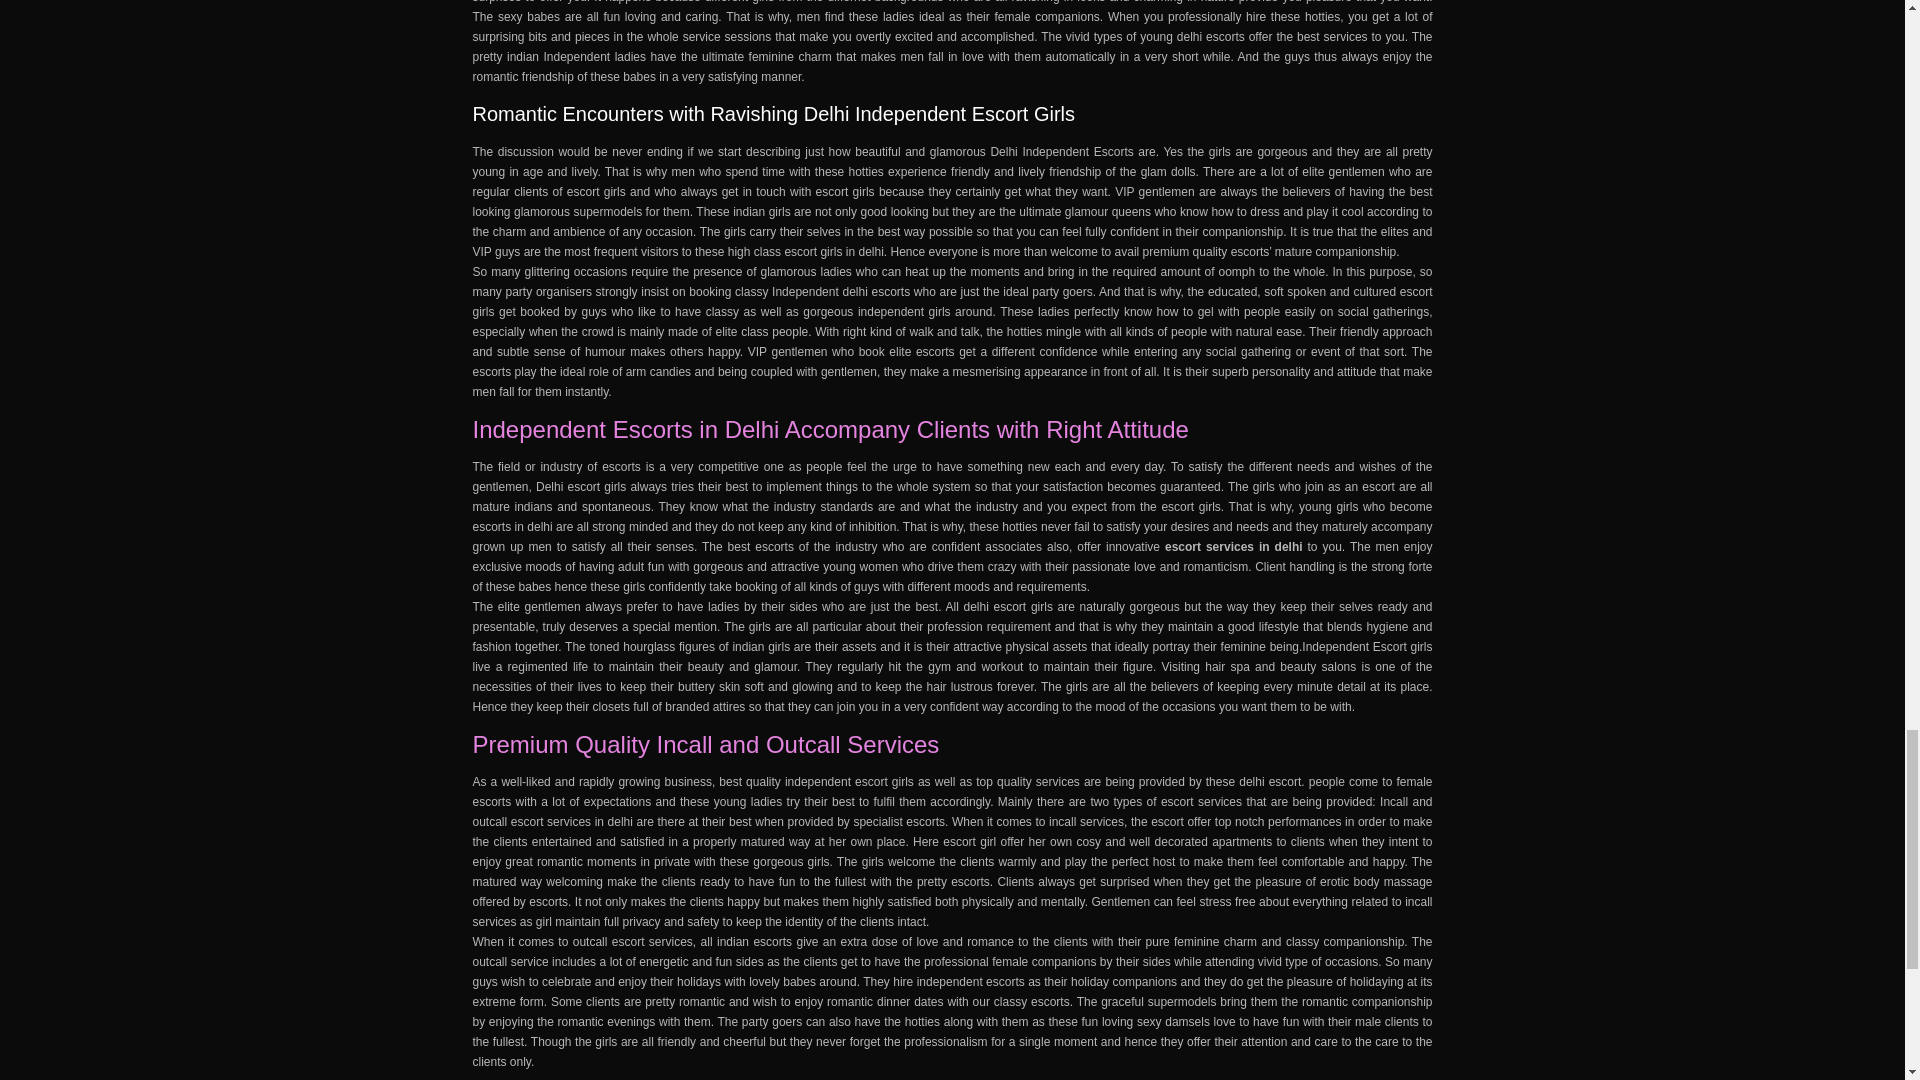 Image resolution: width=1920 pixels, height=1080 pixels. What do you see at coordinates (1061, 151) in the screenshot?
I see `Delhi Independent Escorts` at bounding box center [1061, 151].